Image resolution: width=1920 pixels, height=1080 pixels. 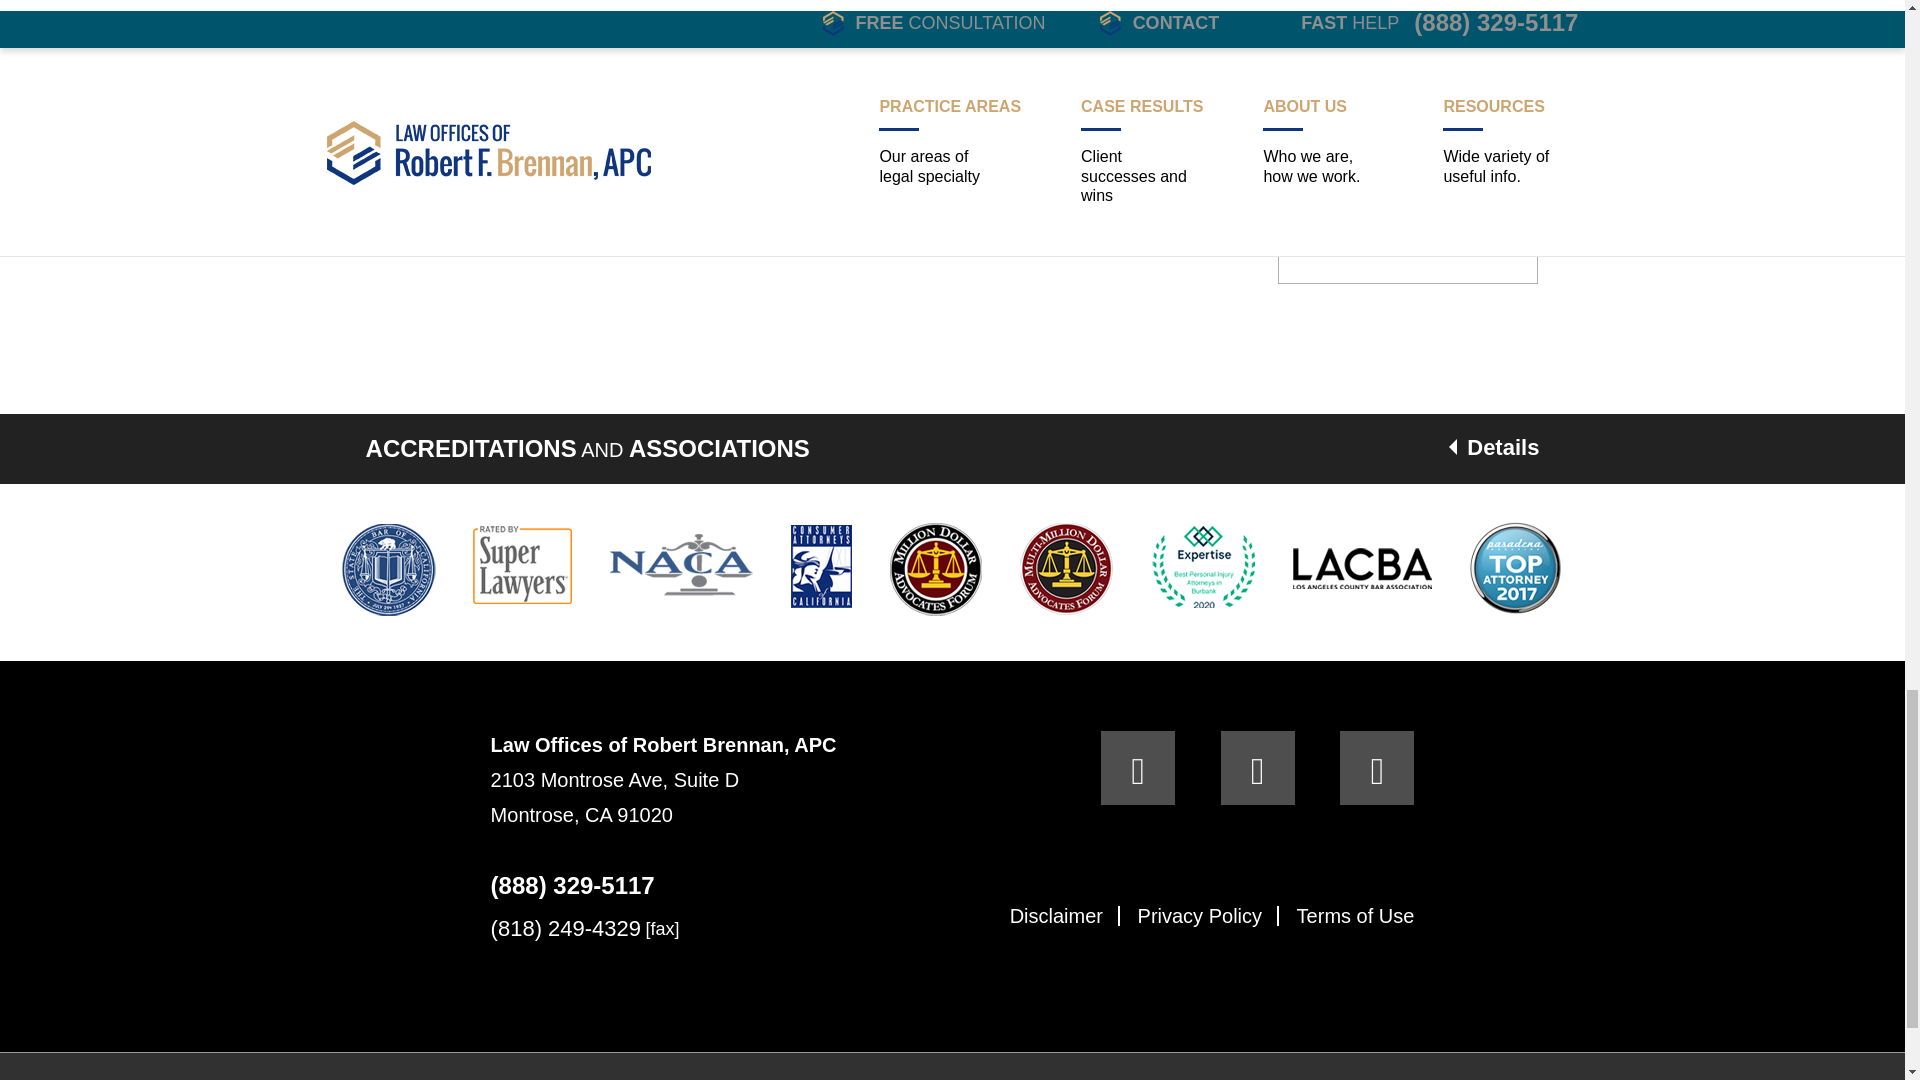 I want to click on Instagram, so click(x=1376, y=768).